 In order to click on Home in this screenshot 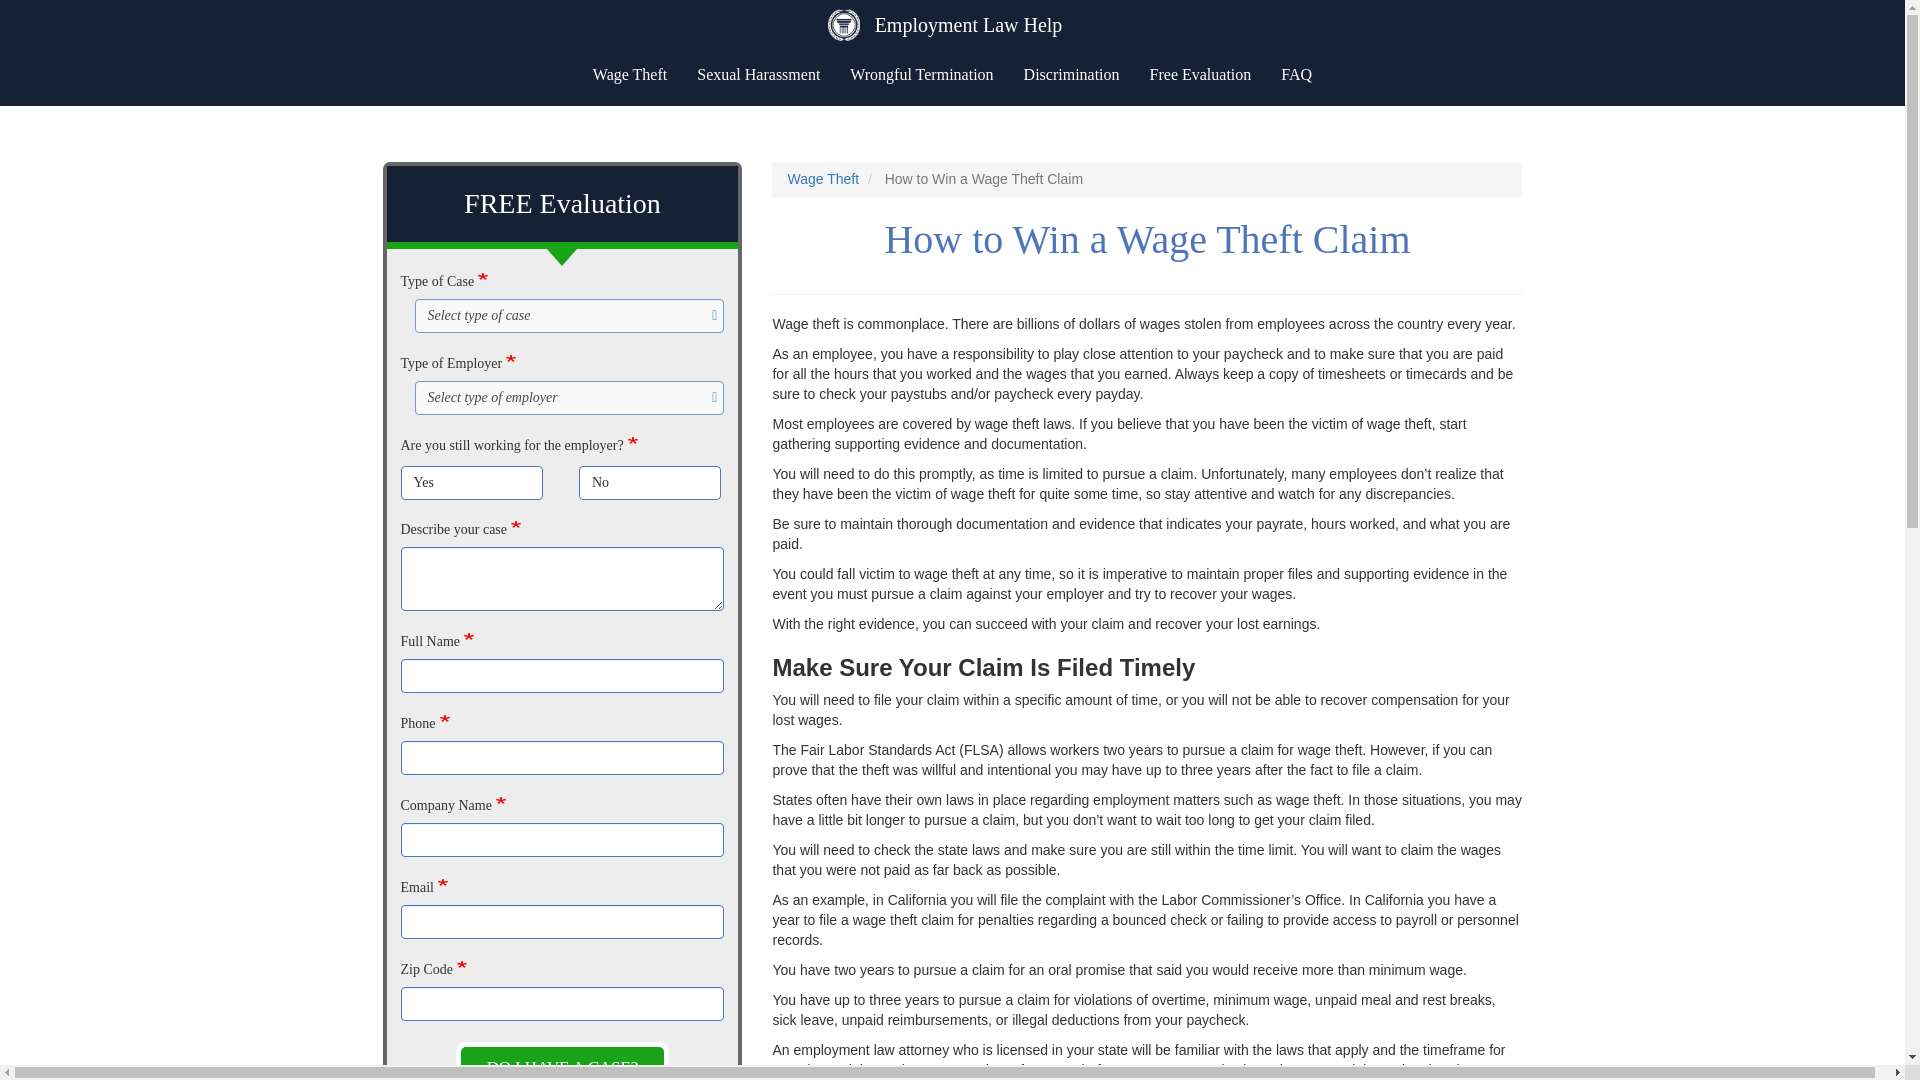, I will do `click(968, 24)`.